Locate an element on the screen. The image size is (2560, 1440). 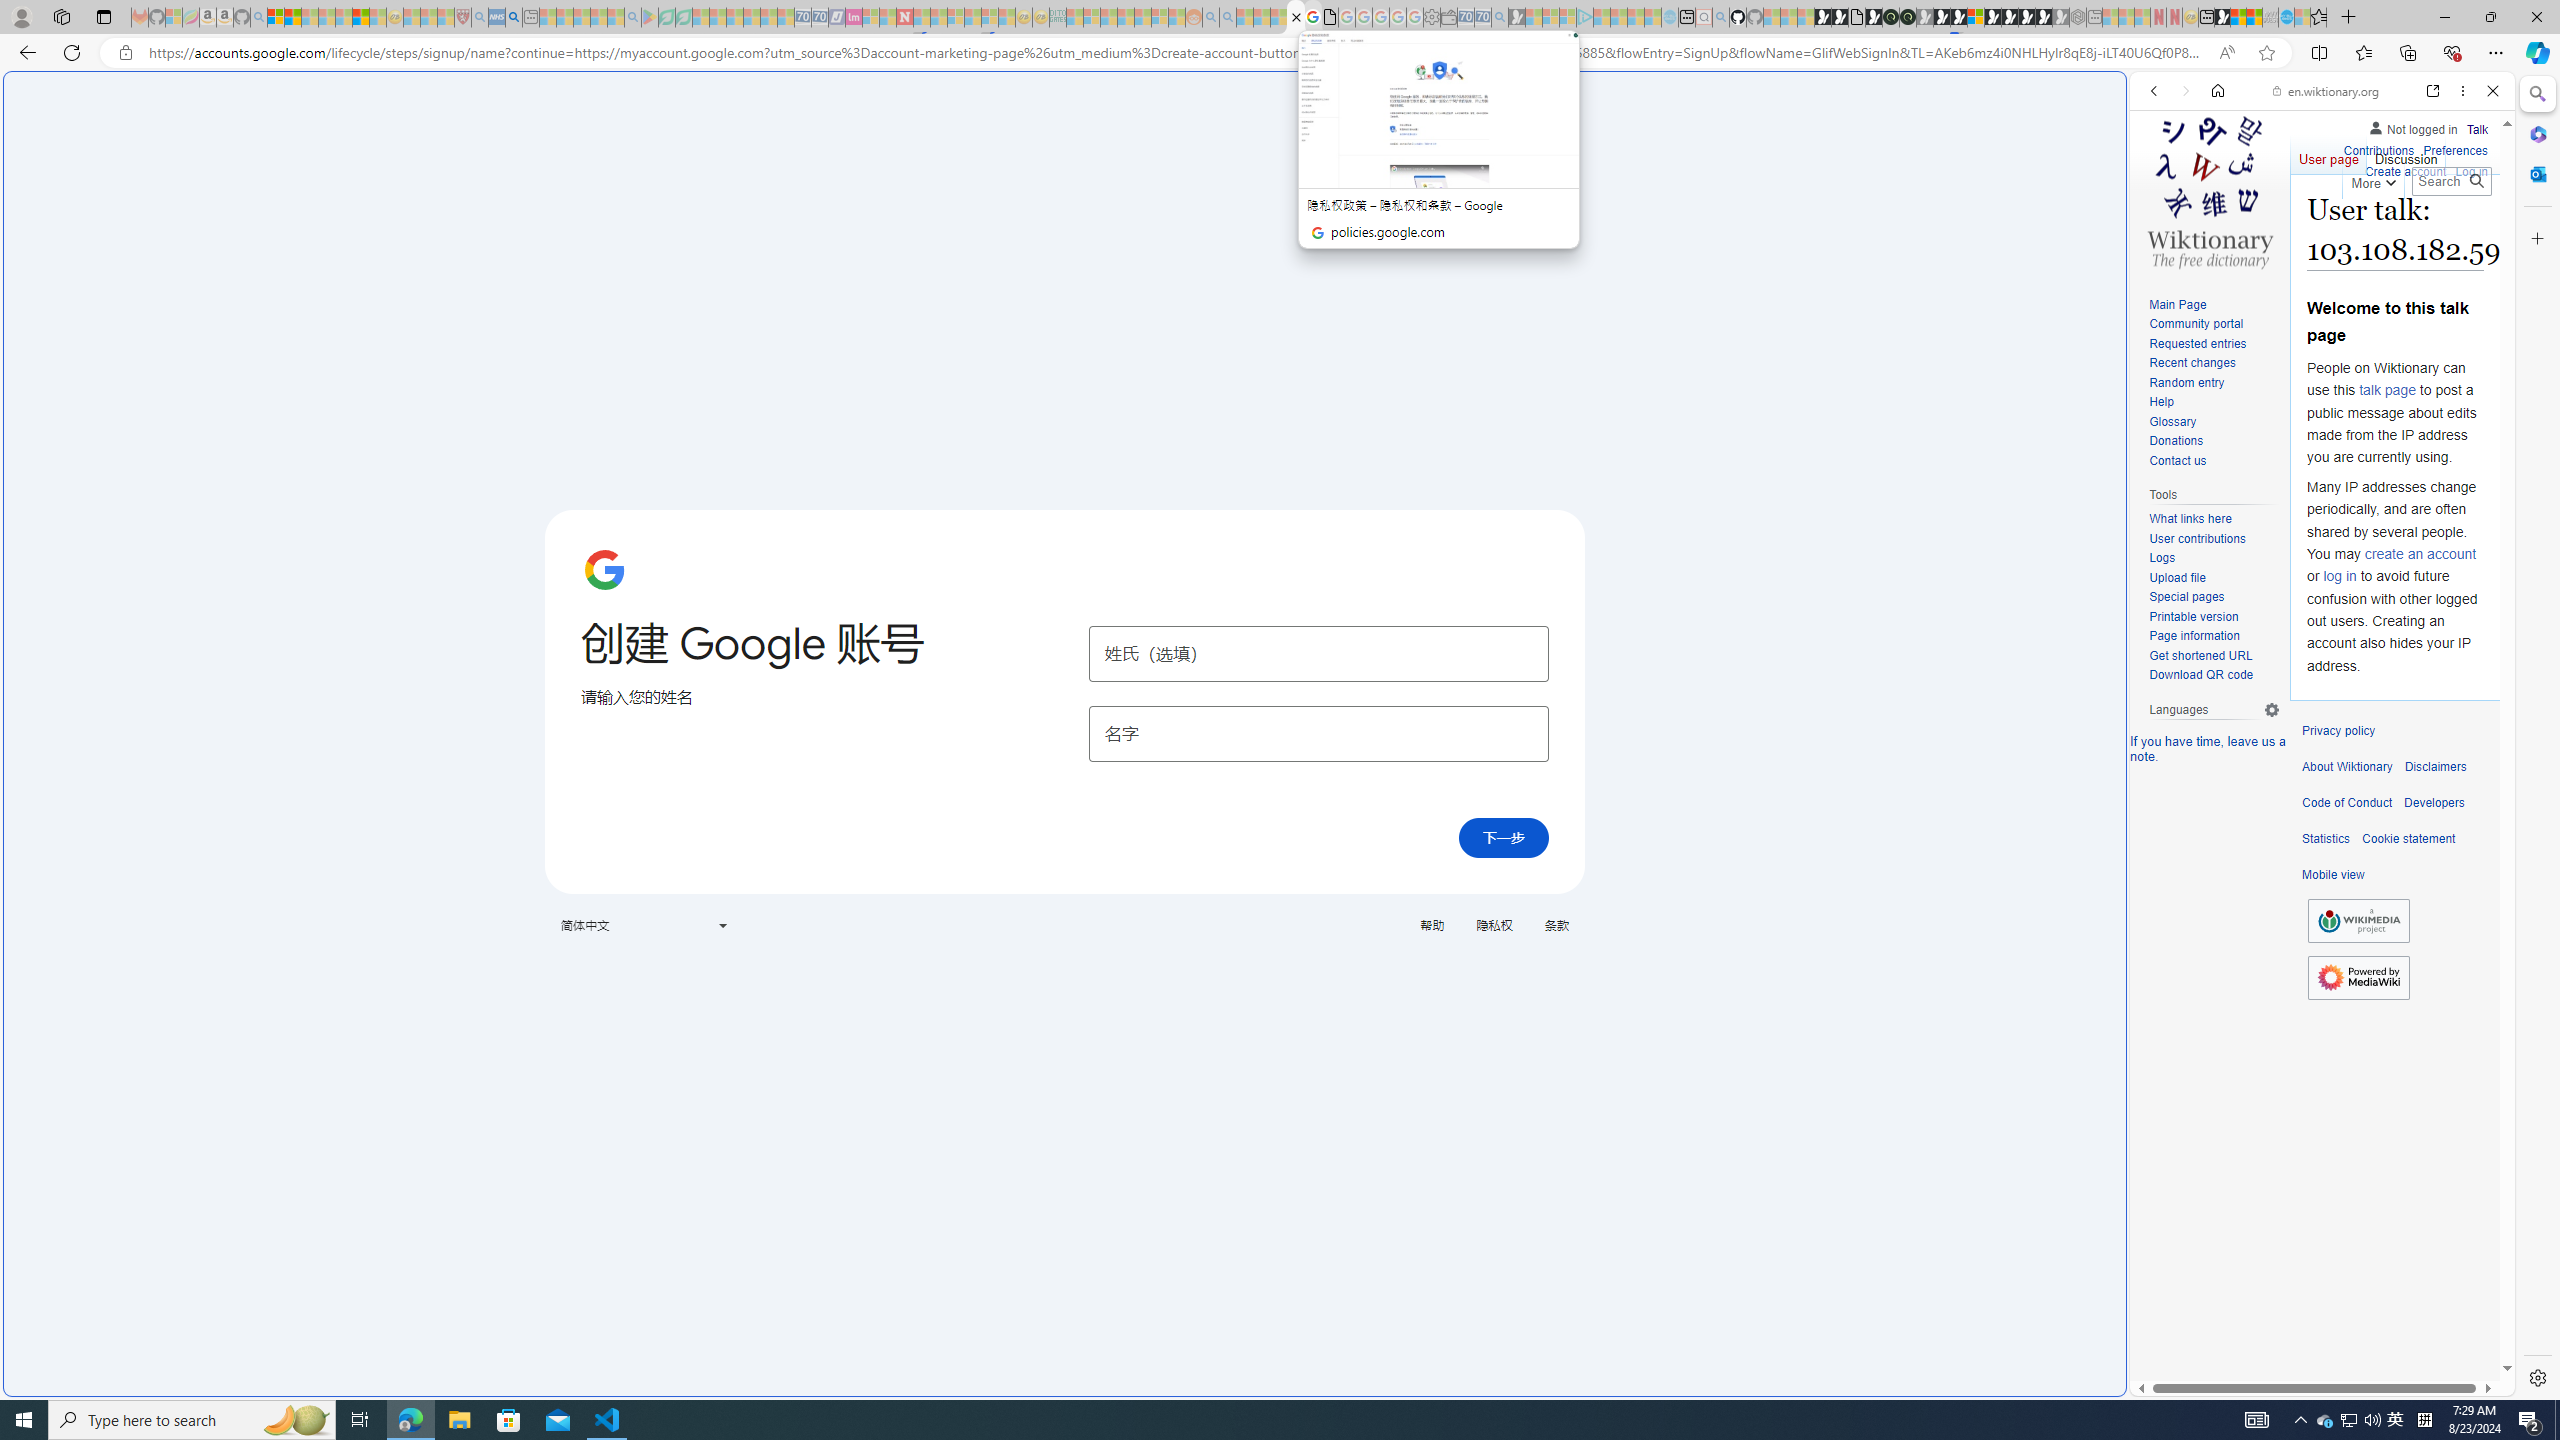
Random entry is located at coordinates (2186, 382).